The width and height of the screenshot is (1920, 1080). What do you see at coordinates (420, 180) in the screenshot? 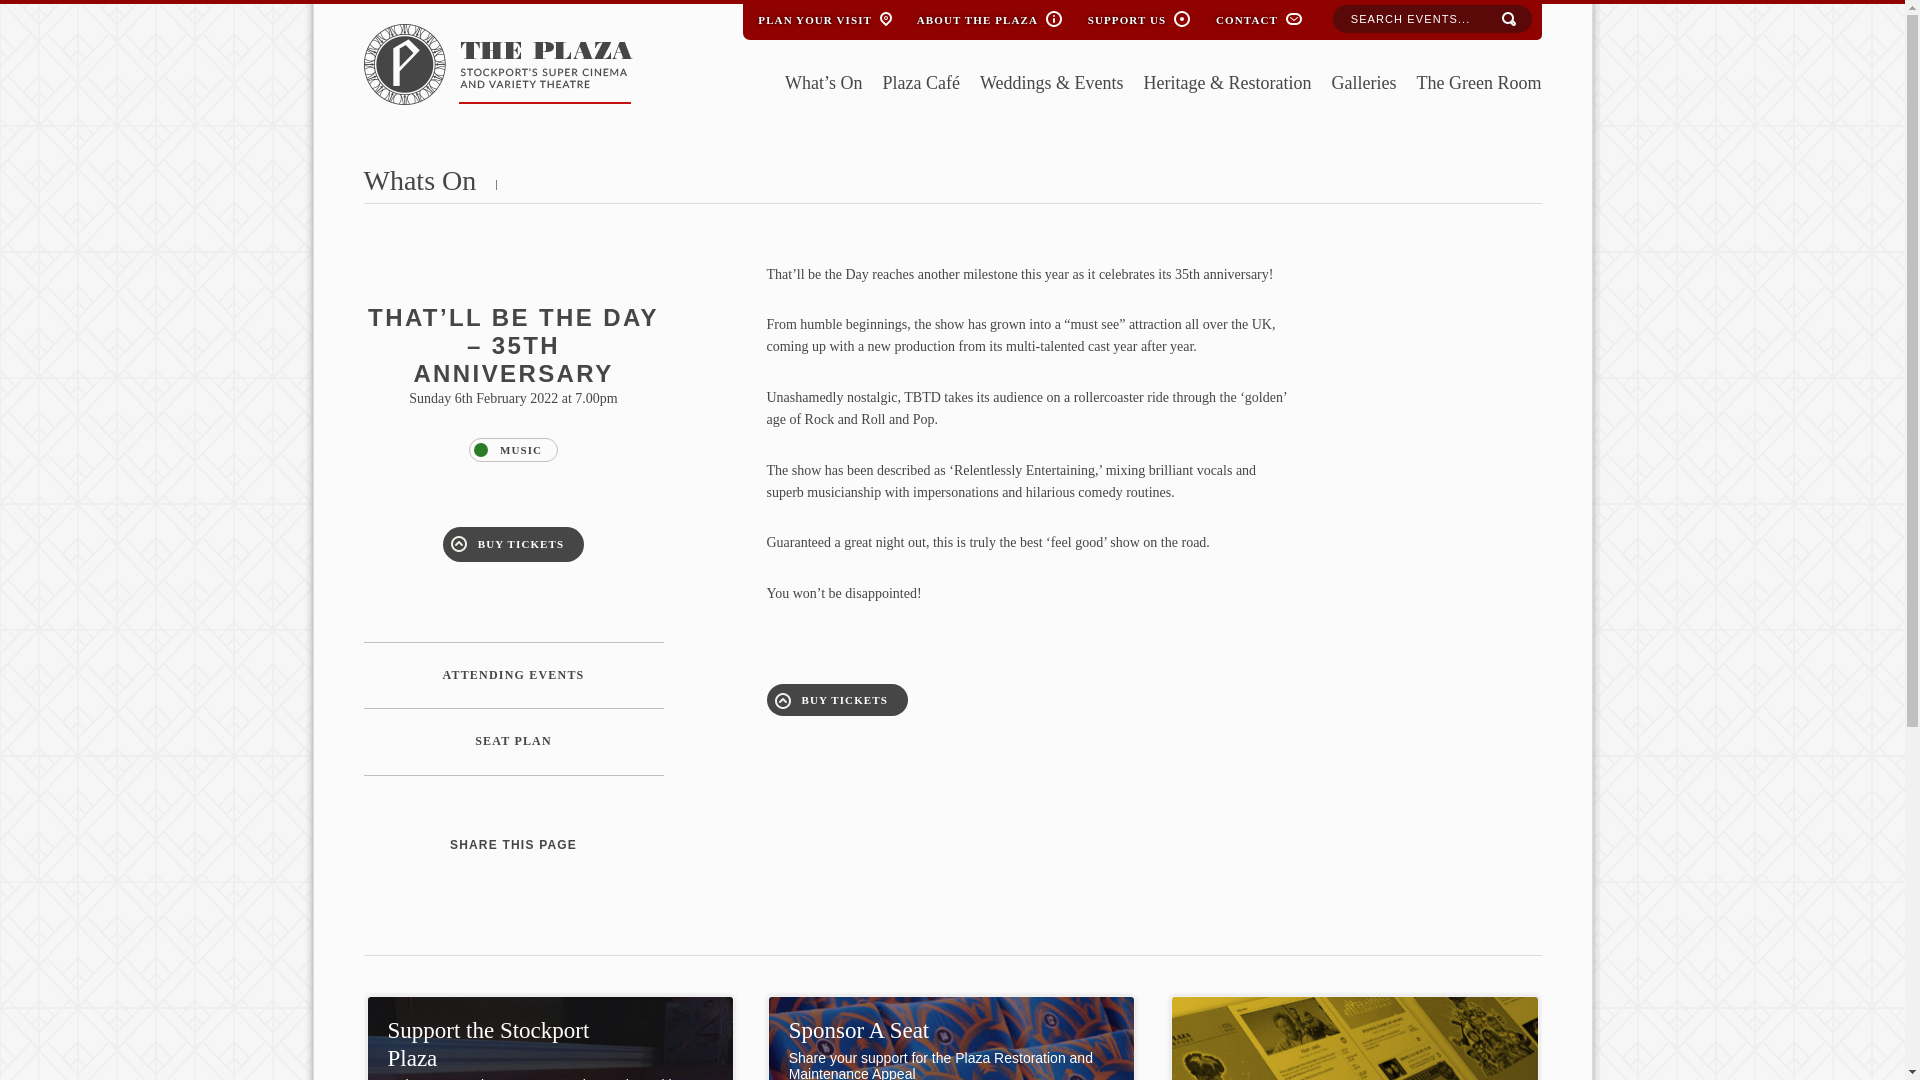
I see `Whats On` at bounding box center [420, 180].